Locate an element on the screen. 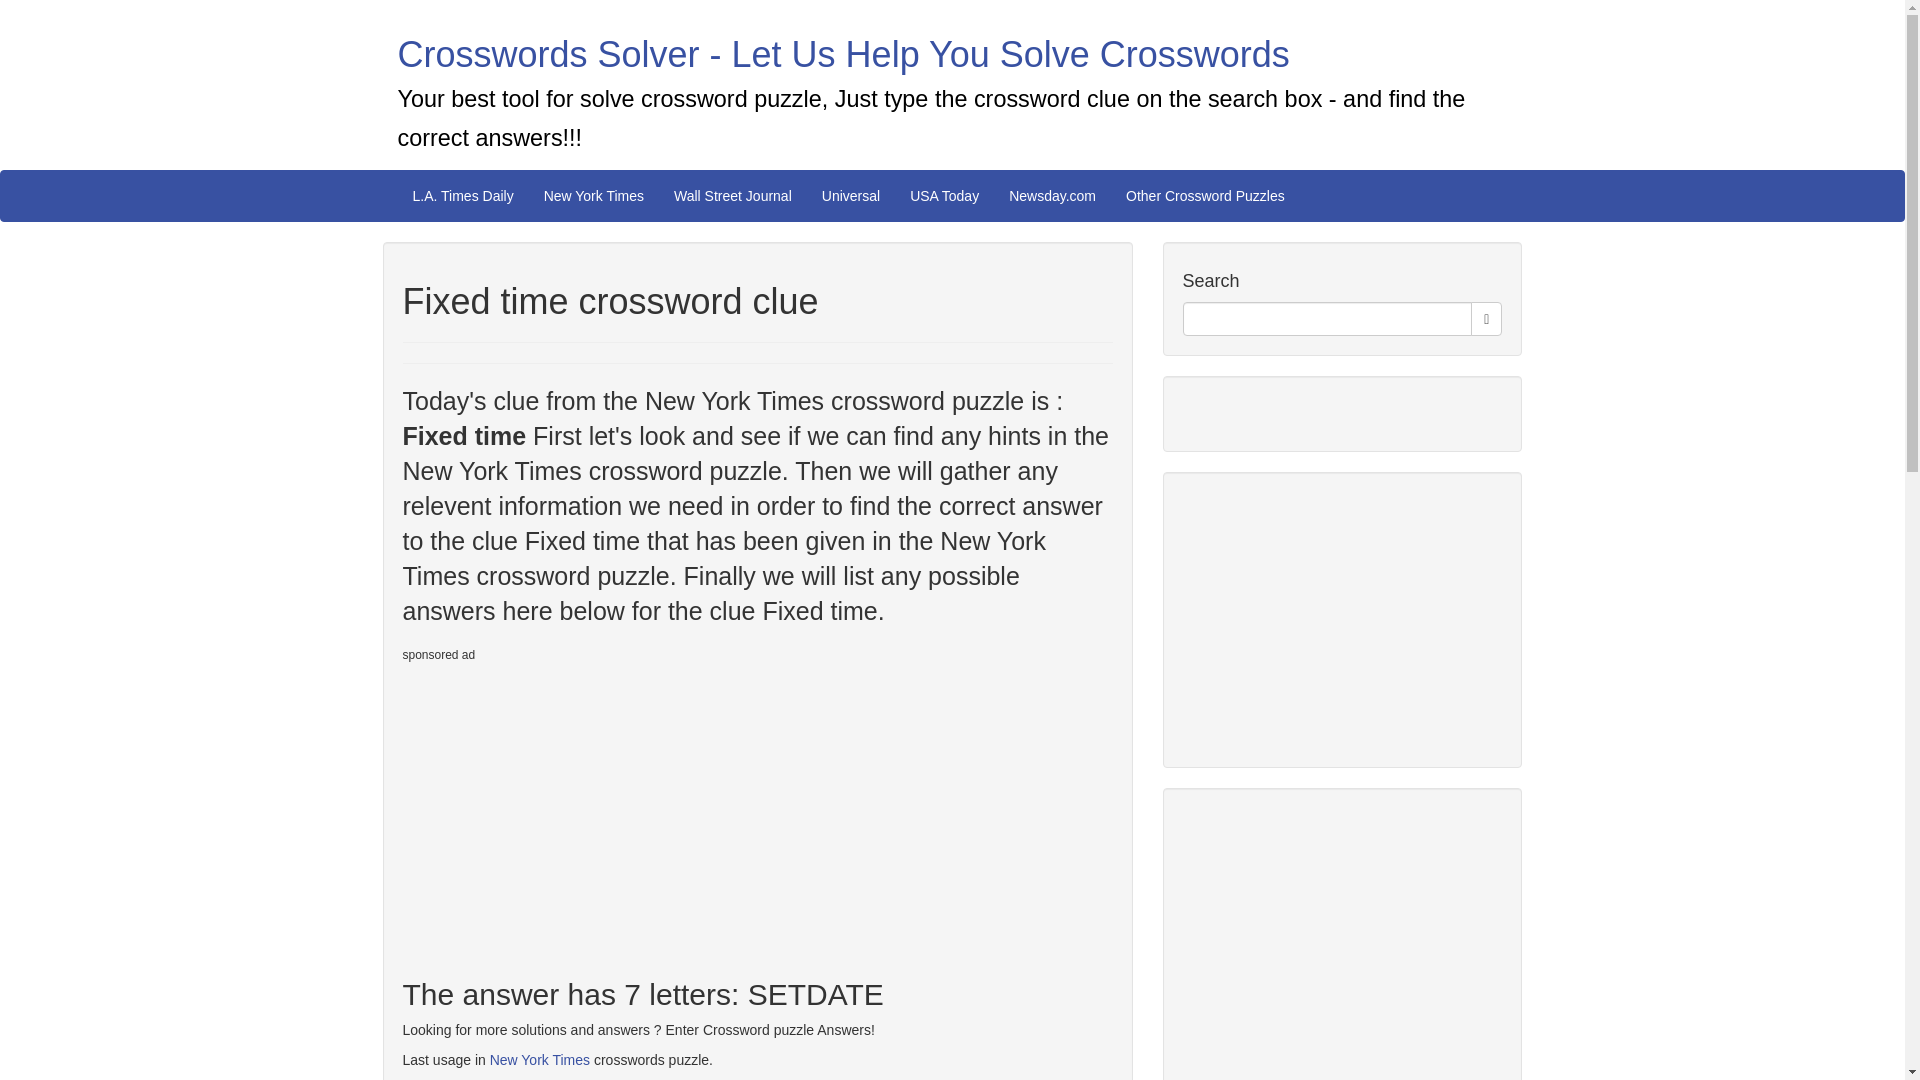  Advertisement is located at coordinates (1332, 616).